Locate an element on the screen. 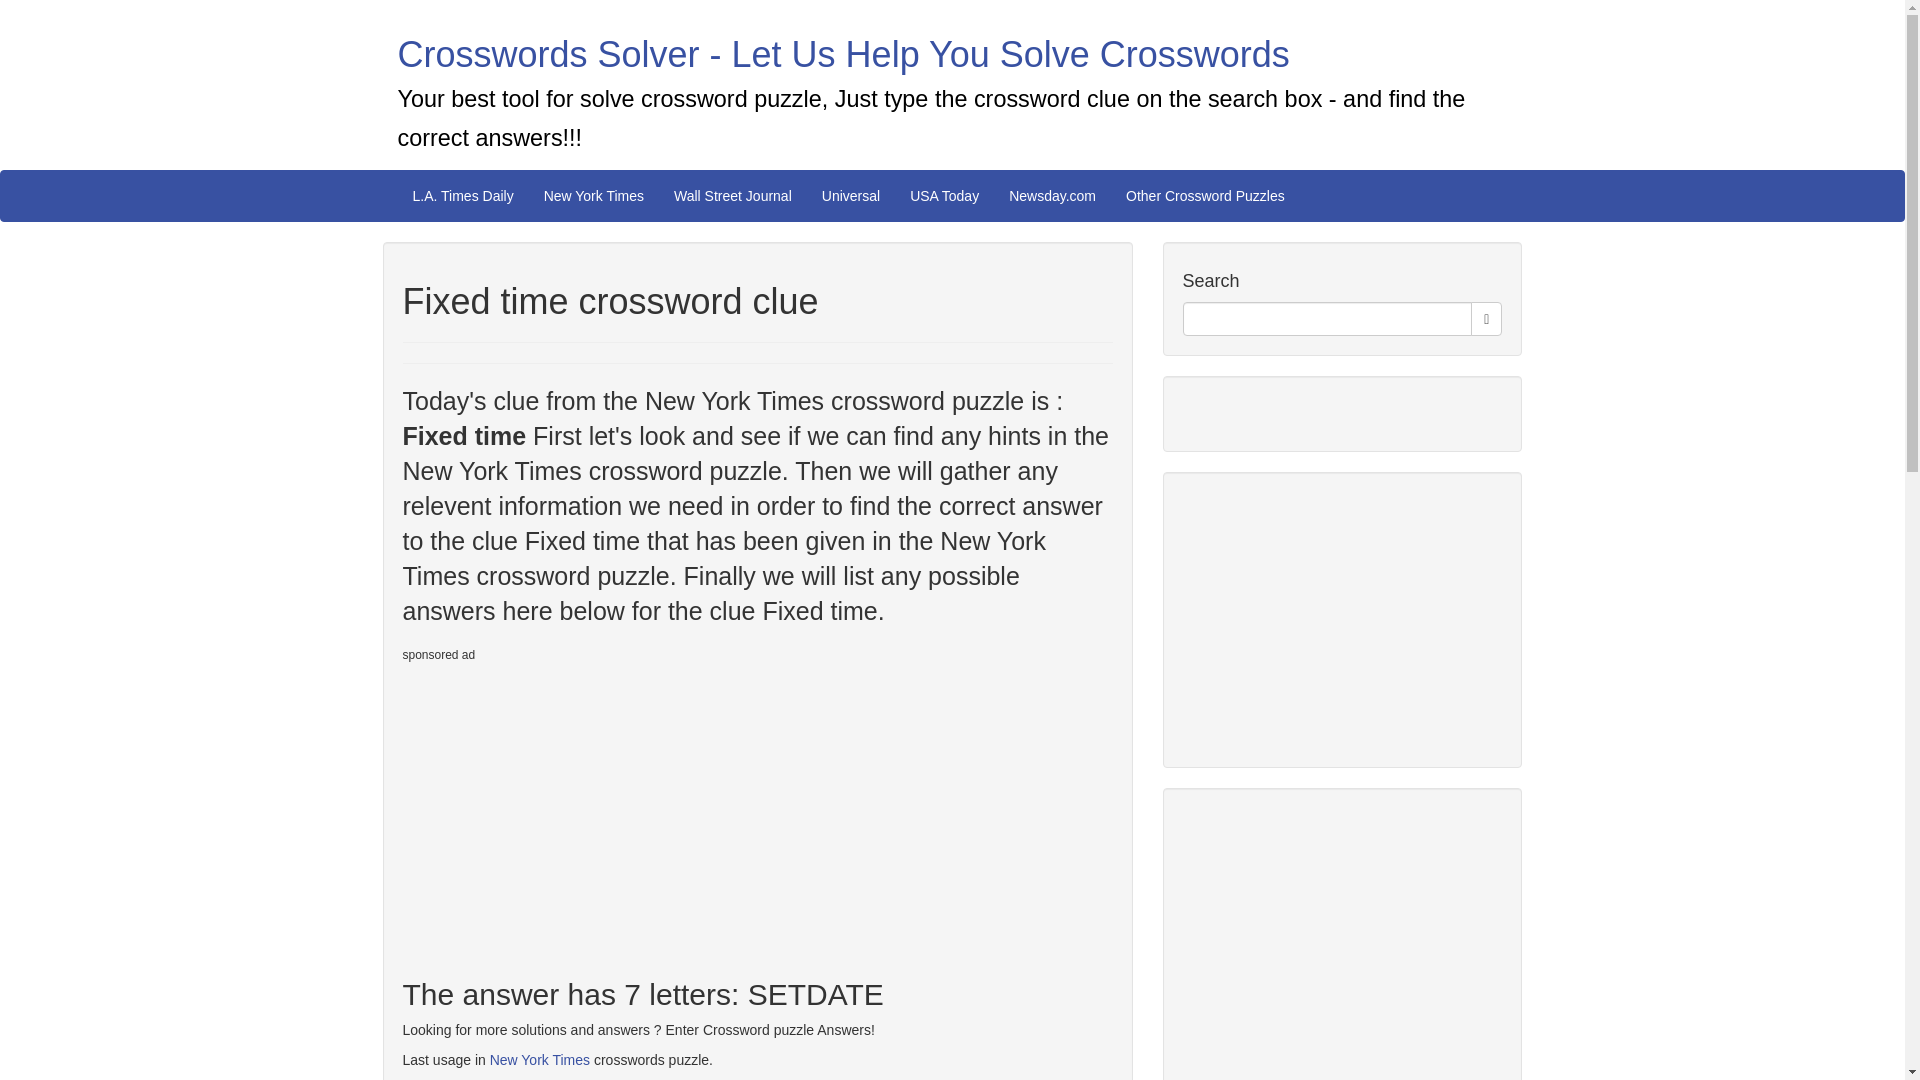  Advertisement is located at coordinates (1332, 616).